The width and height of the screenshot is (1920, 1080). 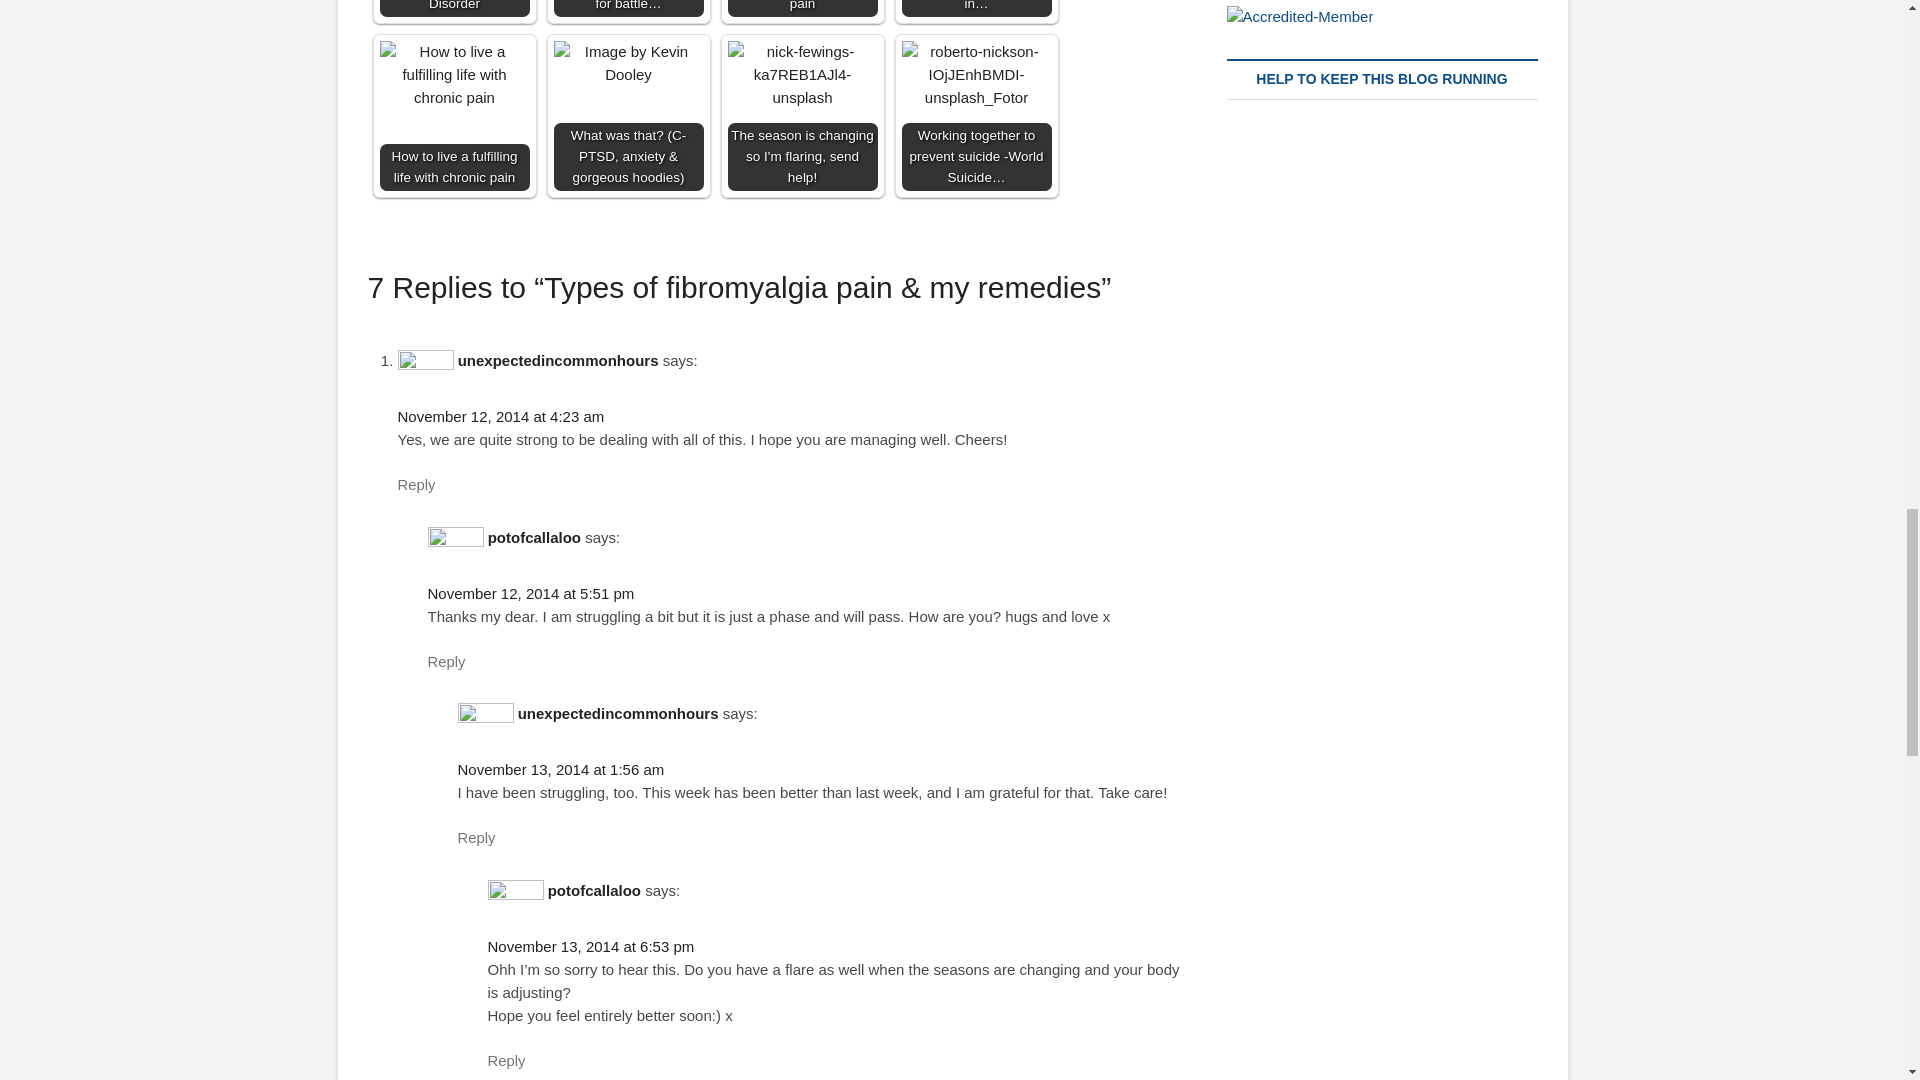 What do you see at coordinates (454, 8) in the screenshot?
I see `My battle with Borderline Personality Disorder` at bounding box center [454, 8].